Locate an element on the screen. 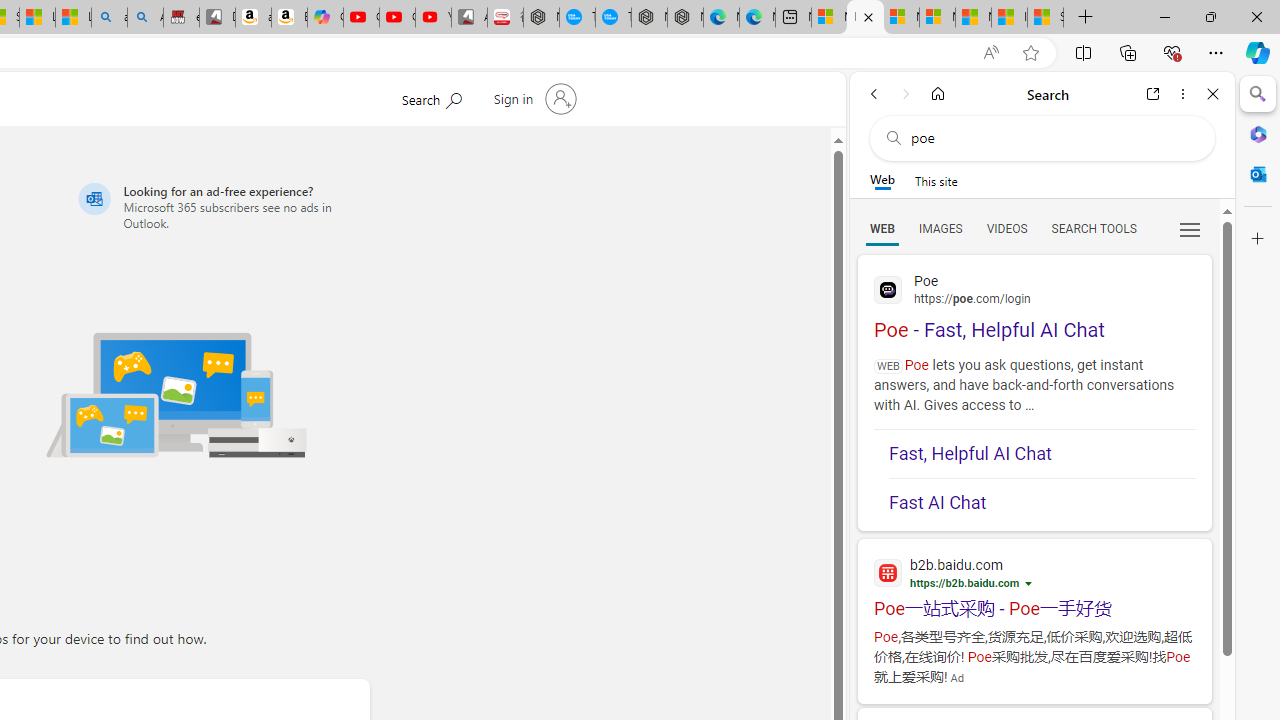 The width and height of the screenshot is (1280, 720). Search Microsoft.com is located at coordinates (431, 97).